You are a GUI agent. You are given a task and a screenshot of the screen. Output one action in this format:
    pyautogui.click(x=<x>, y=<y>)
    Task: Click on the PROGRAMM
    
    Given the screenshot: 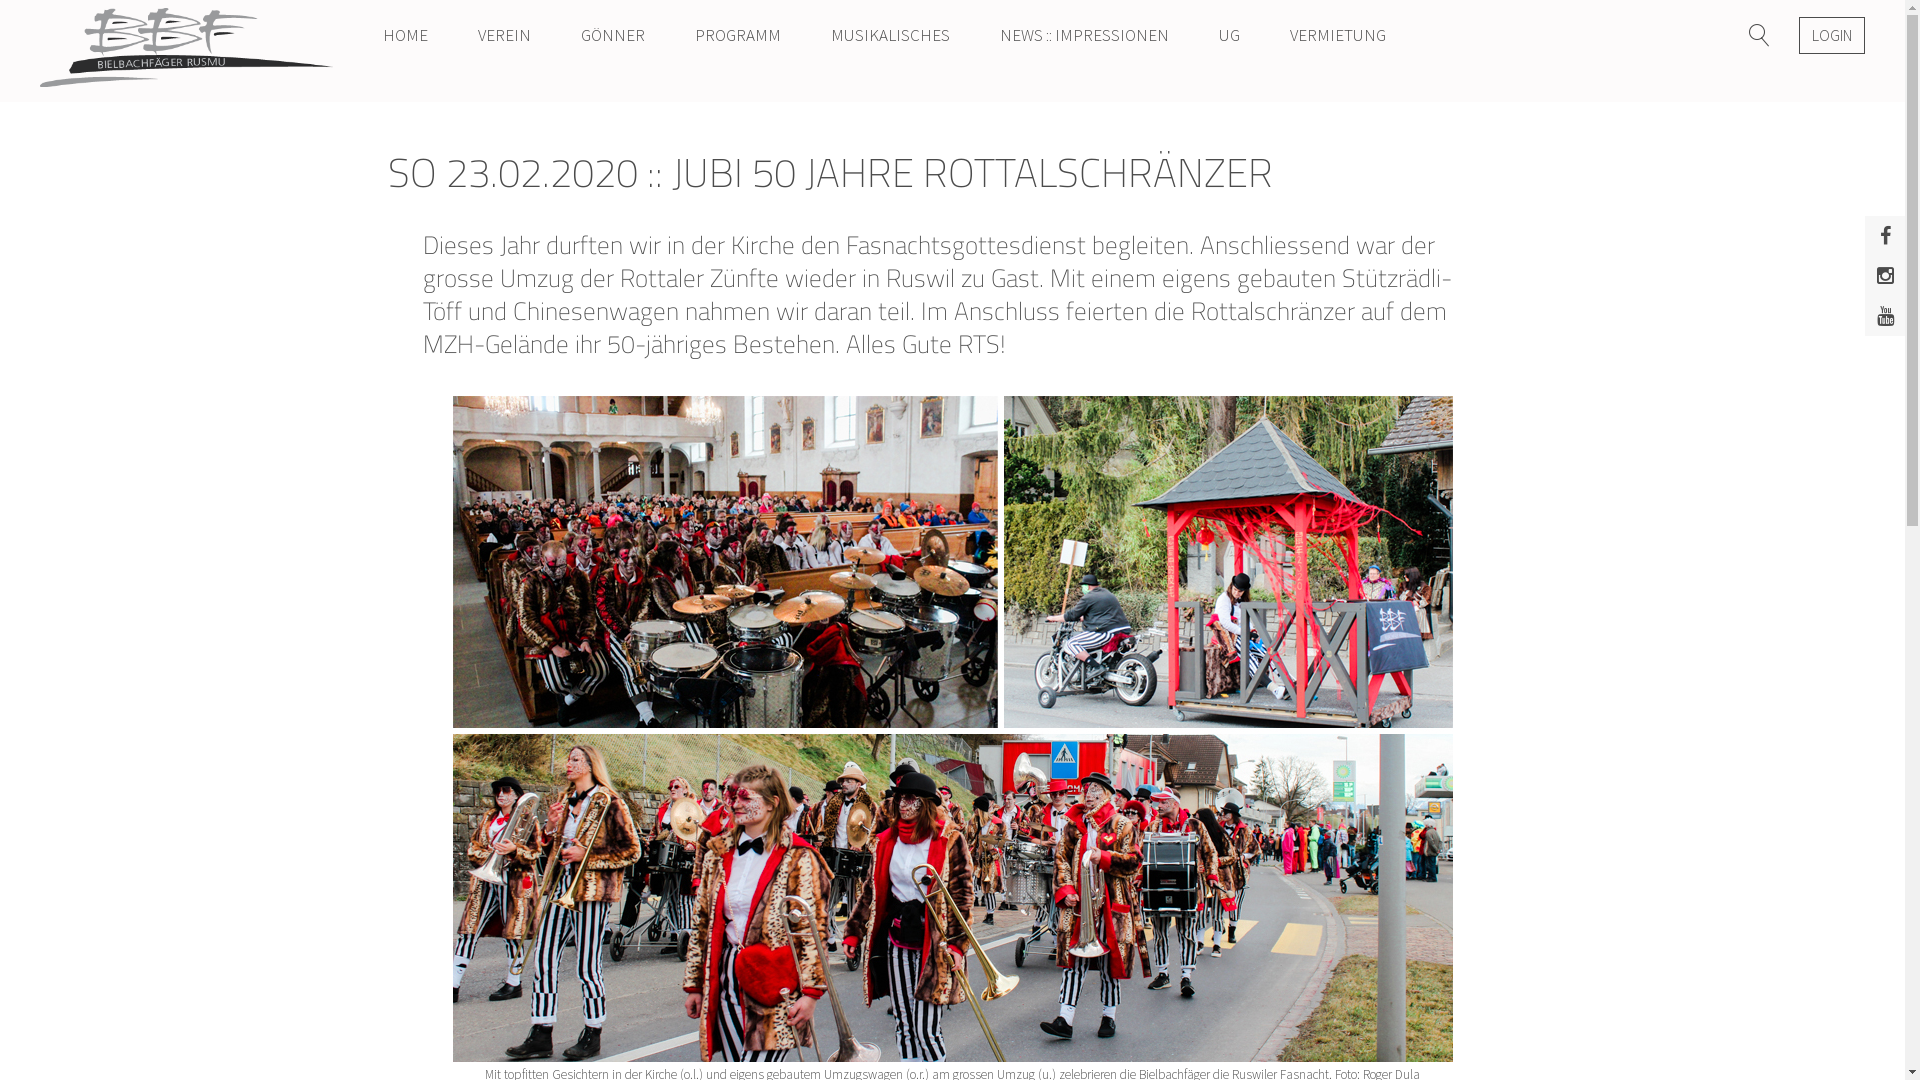 What is the action you would take?
    pyautogui.click(x=738, y=35)
    